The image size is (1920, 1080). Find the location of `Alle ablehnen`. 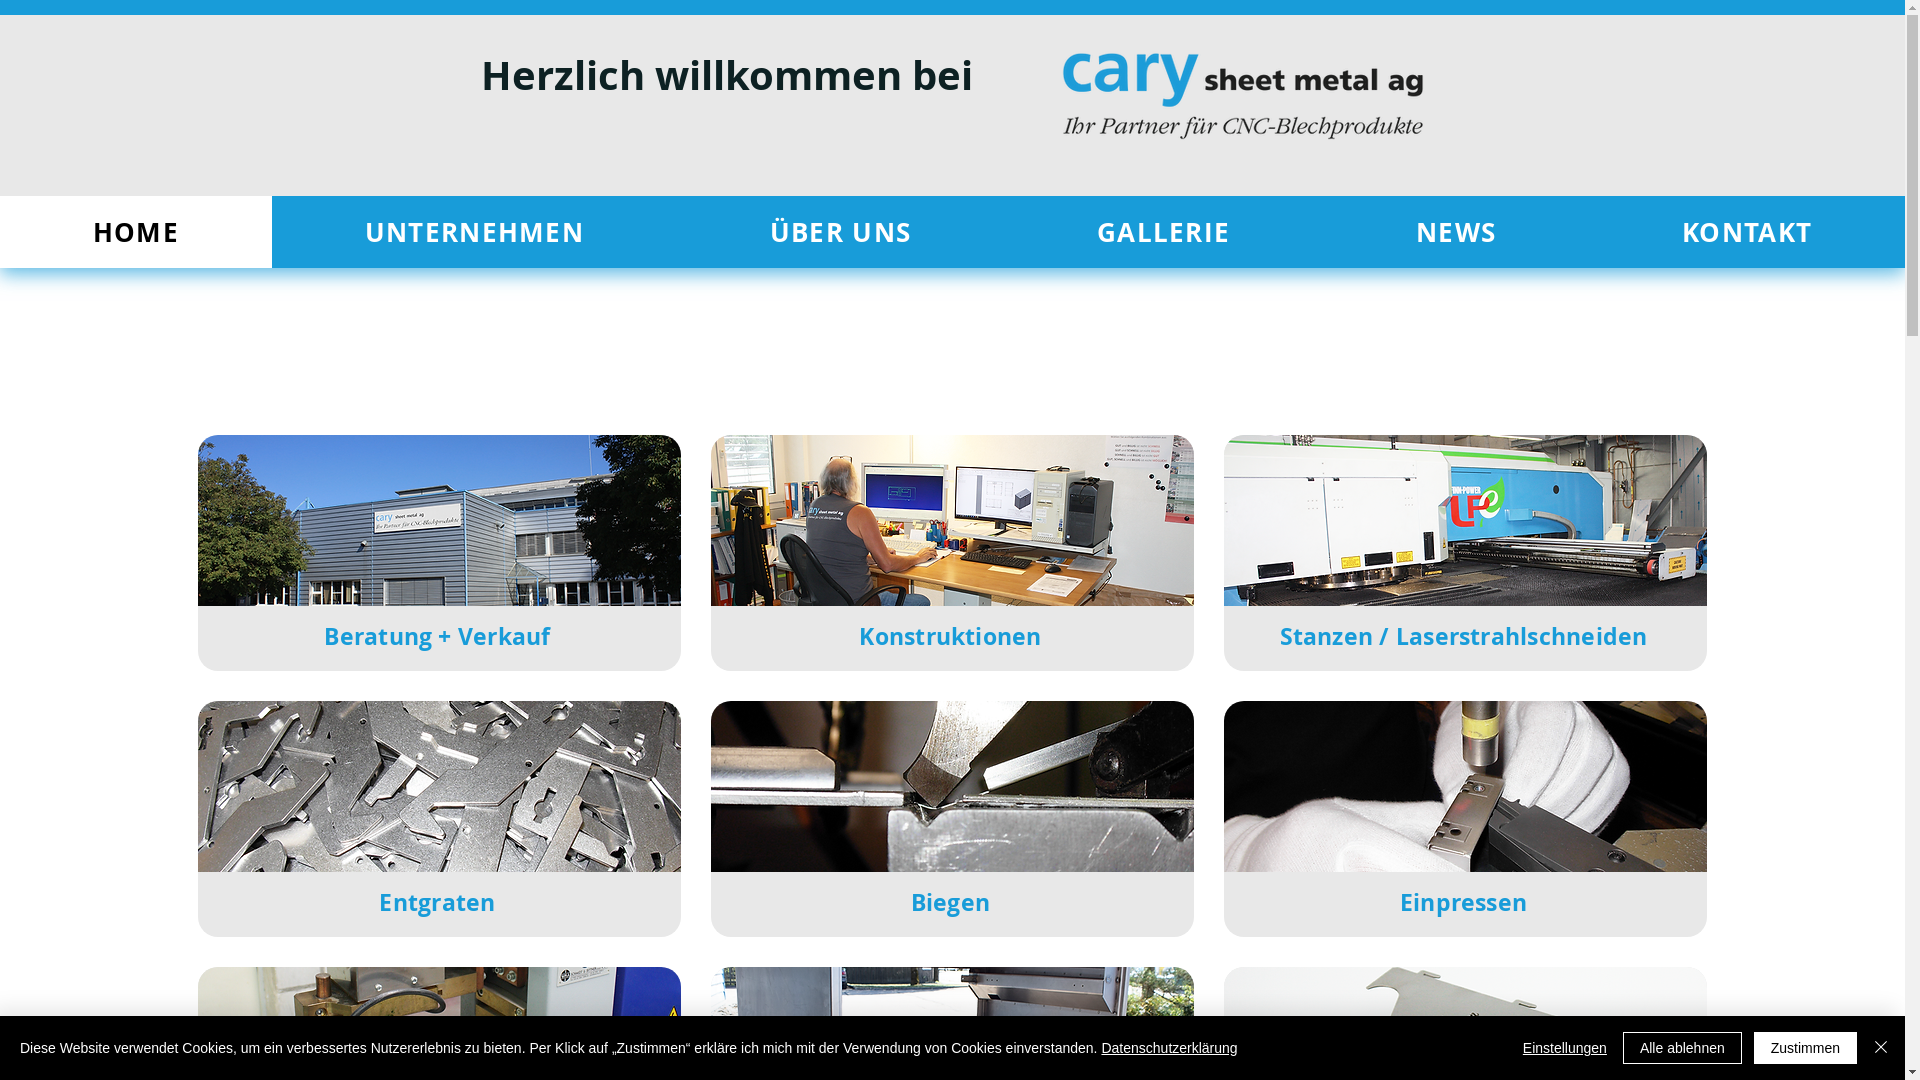

Alle ablehnen is located at coordinates (1682, 1048).